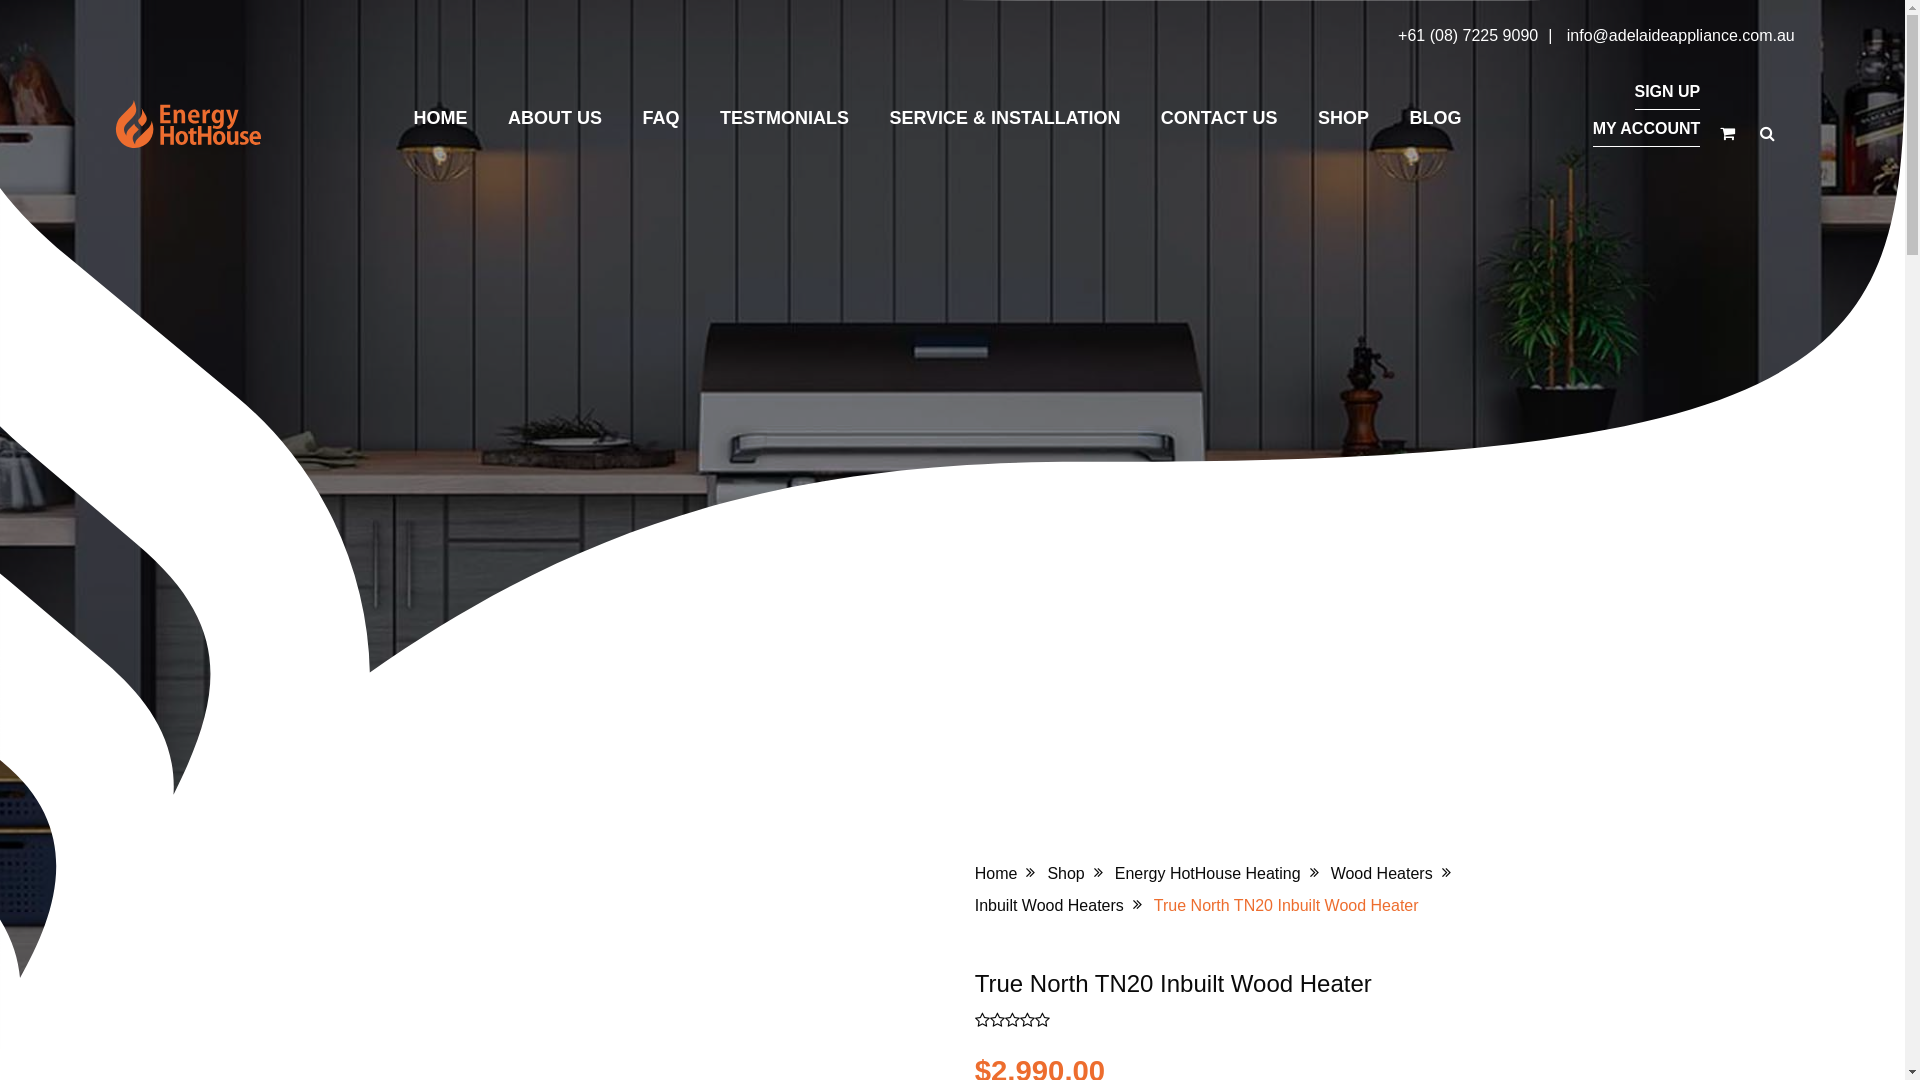 The width and height of the screenshot is (1920, 1080). Describe the element at coordinates (1647, 129) in the screenshot. I see `MY ACCOUNT` at that location.